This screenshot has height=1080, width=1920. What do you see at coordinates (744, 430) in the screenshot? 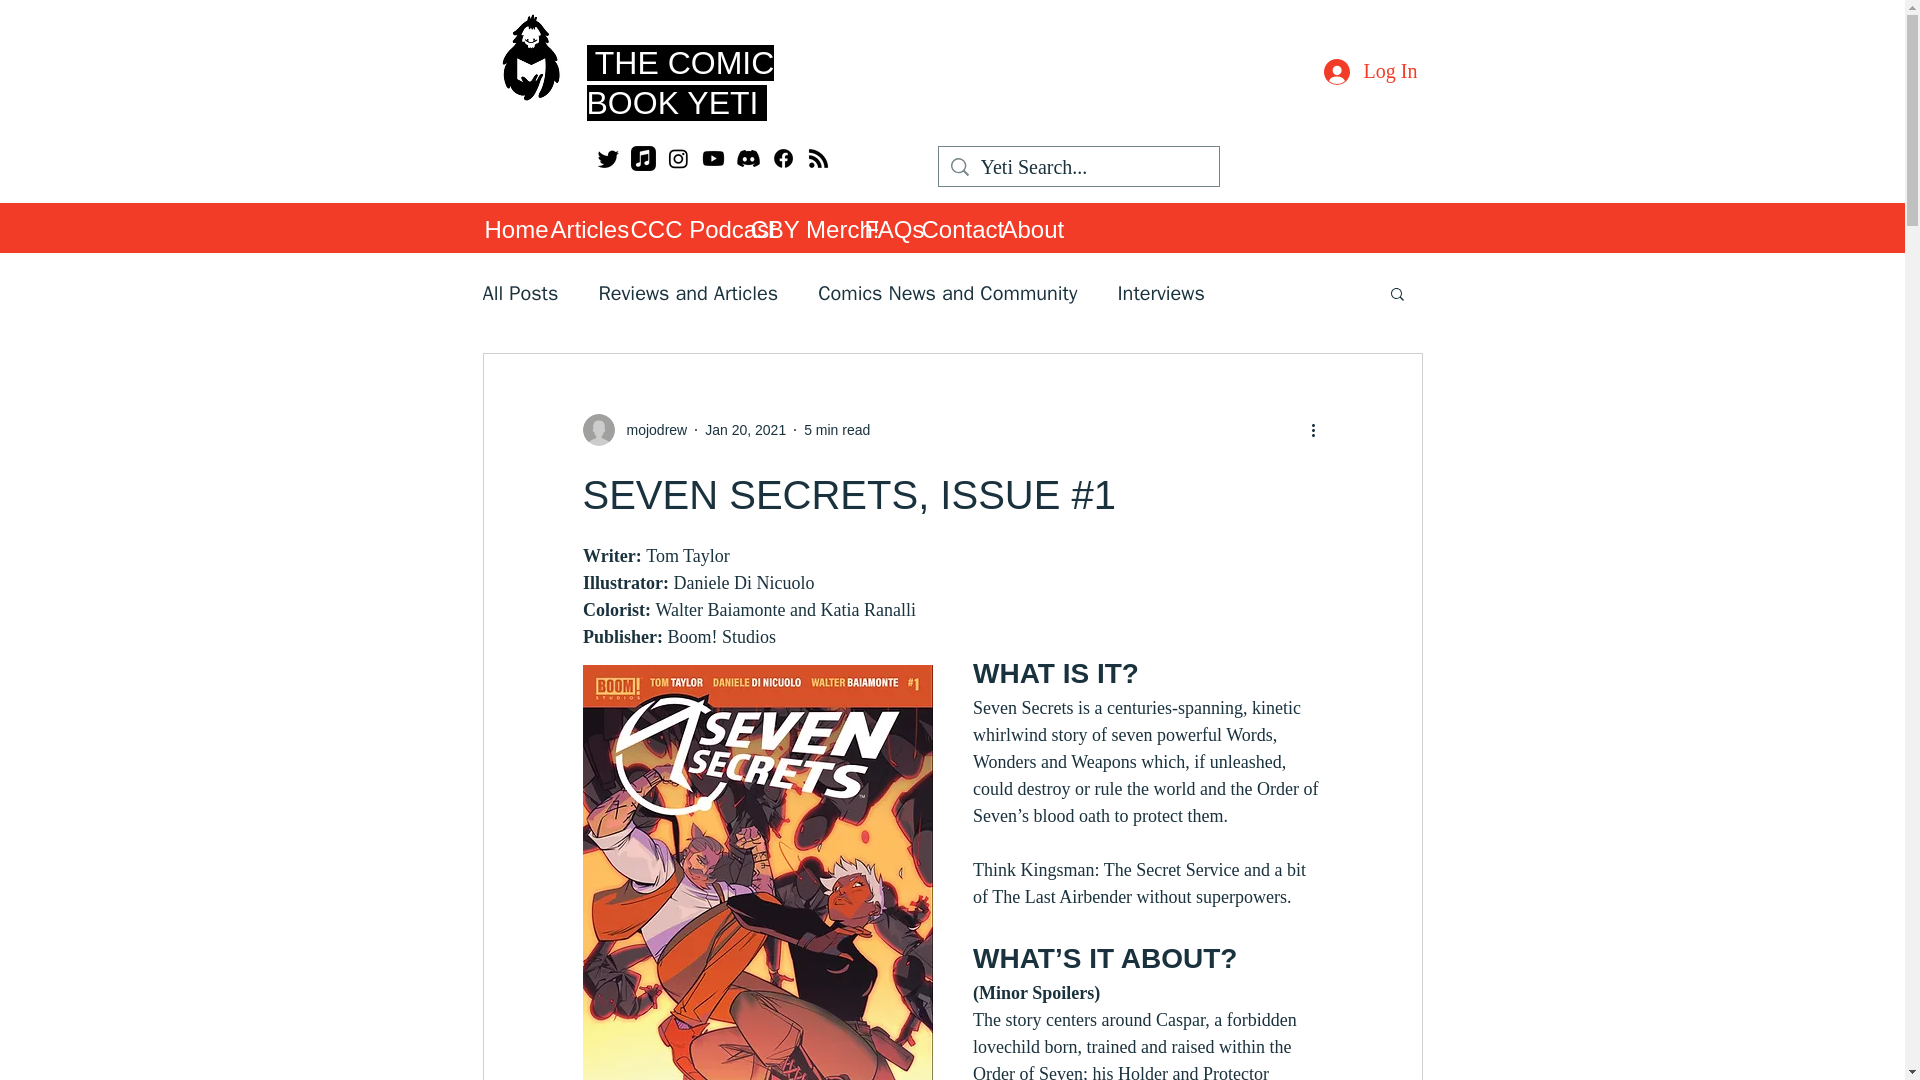
I see `Jan 20, 2021` at bounding box center [744, 430].